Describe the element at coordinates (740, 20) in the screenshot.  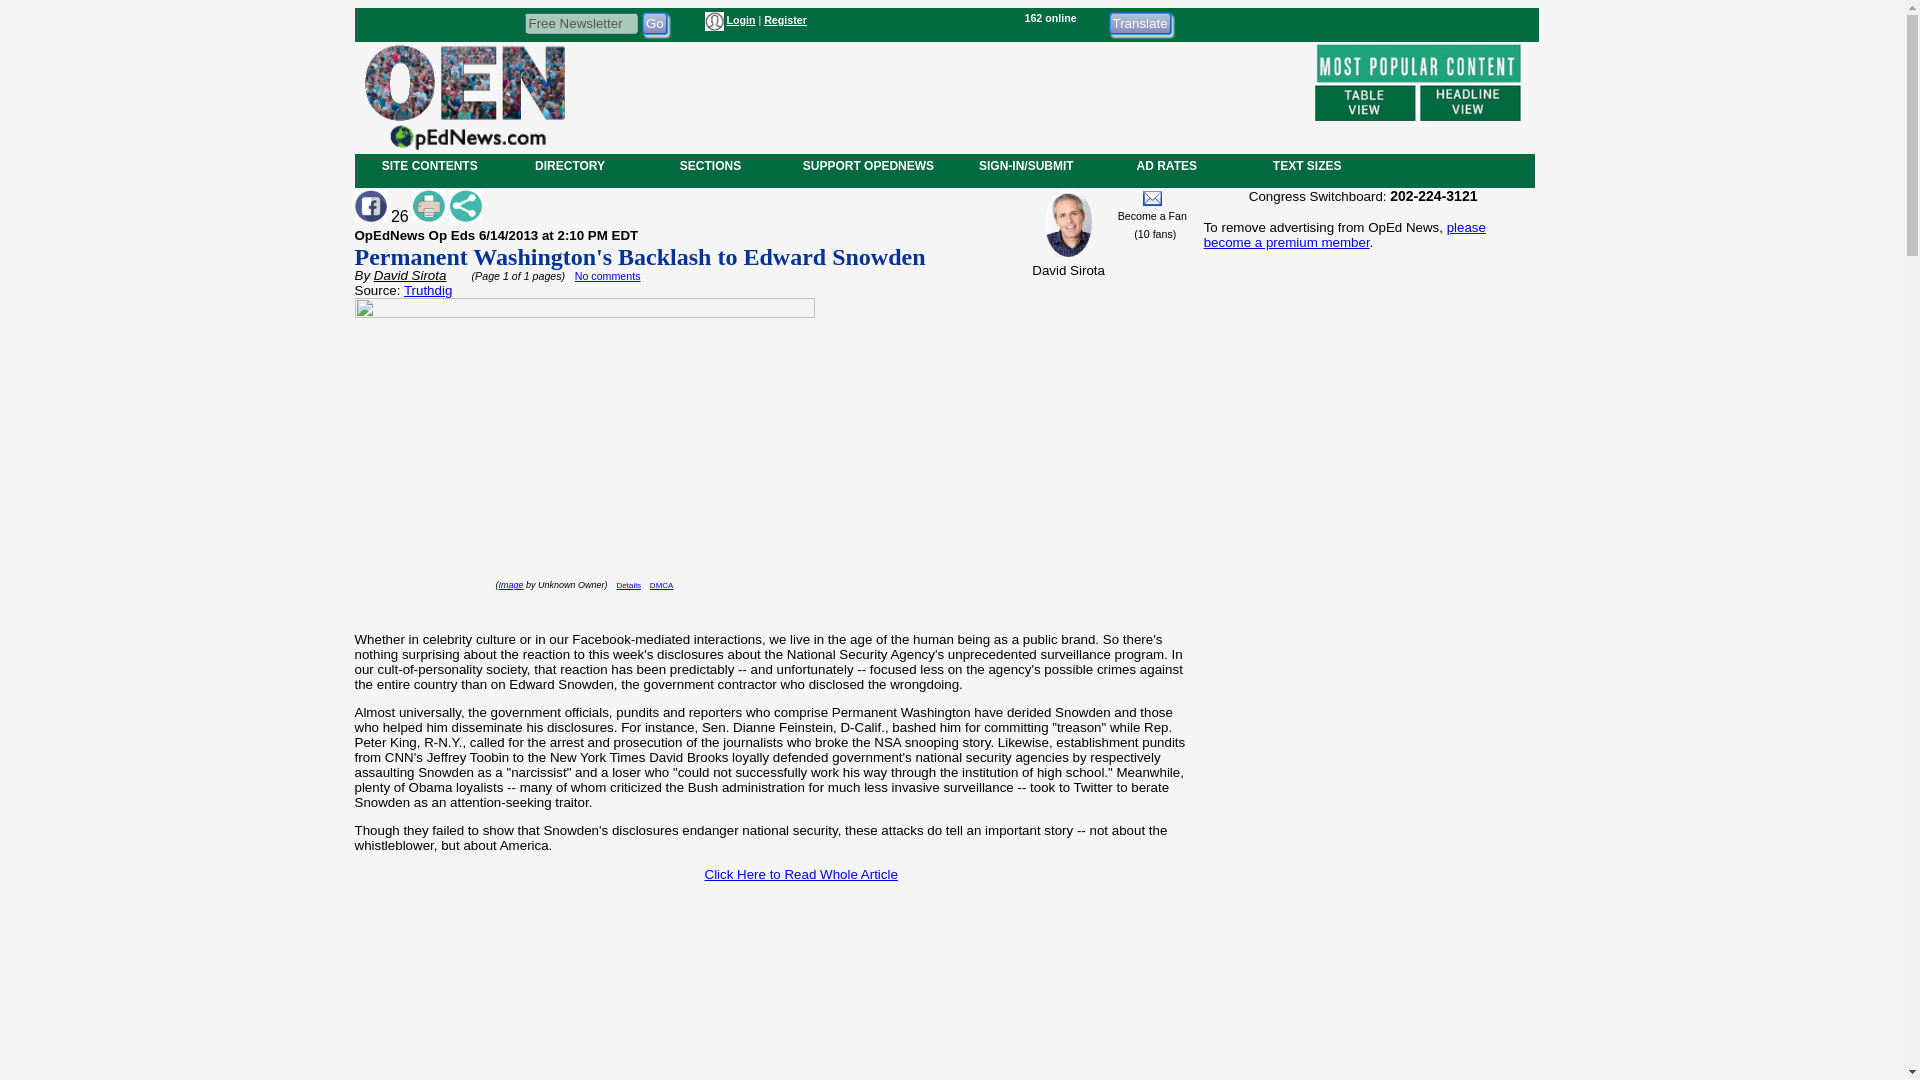
I see `Login` at that location.